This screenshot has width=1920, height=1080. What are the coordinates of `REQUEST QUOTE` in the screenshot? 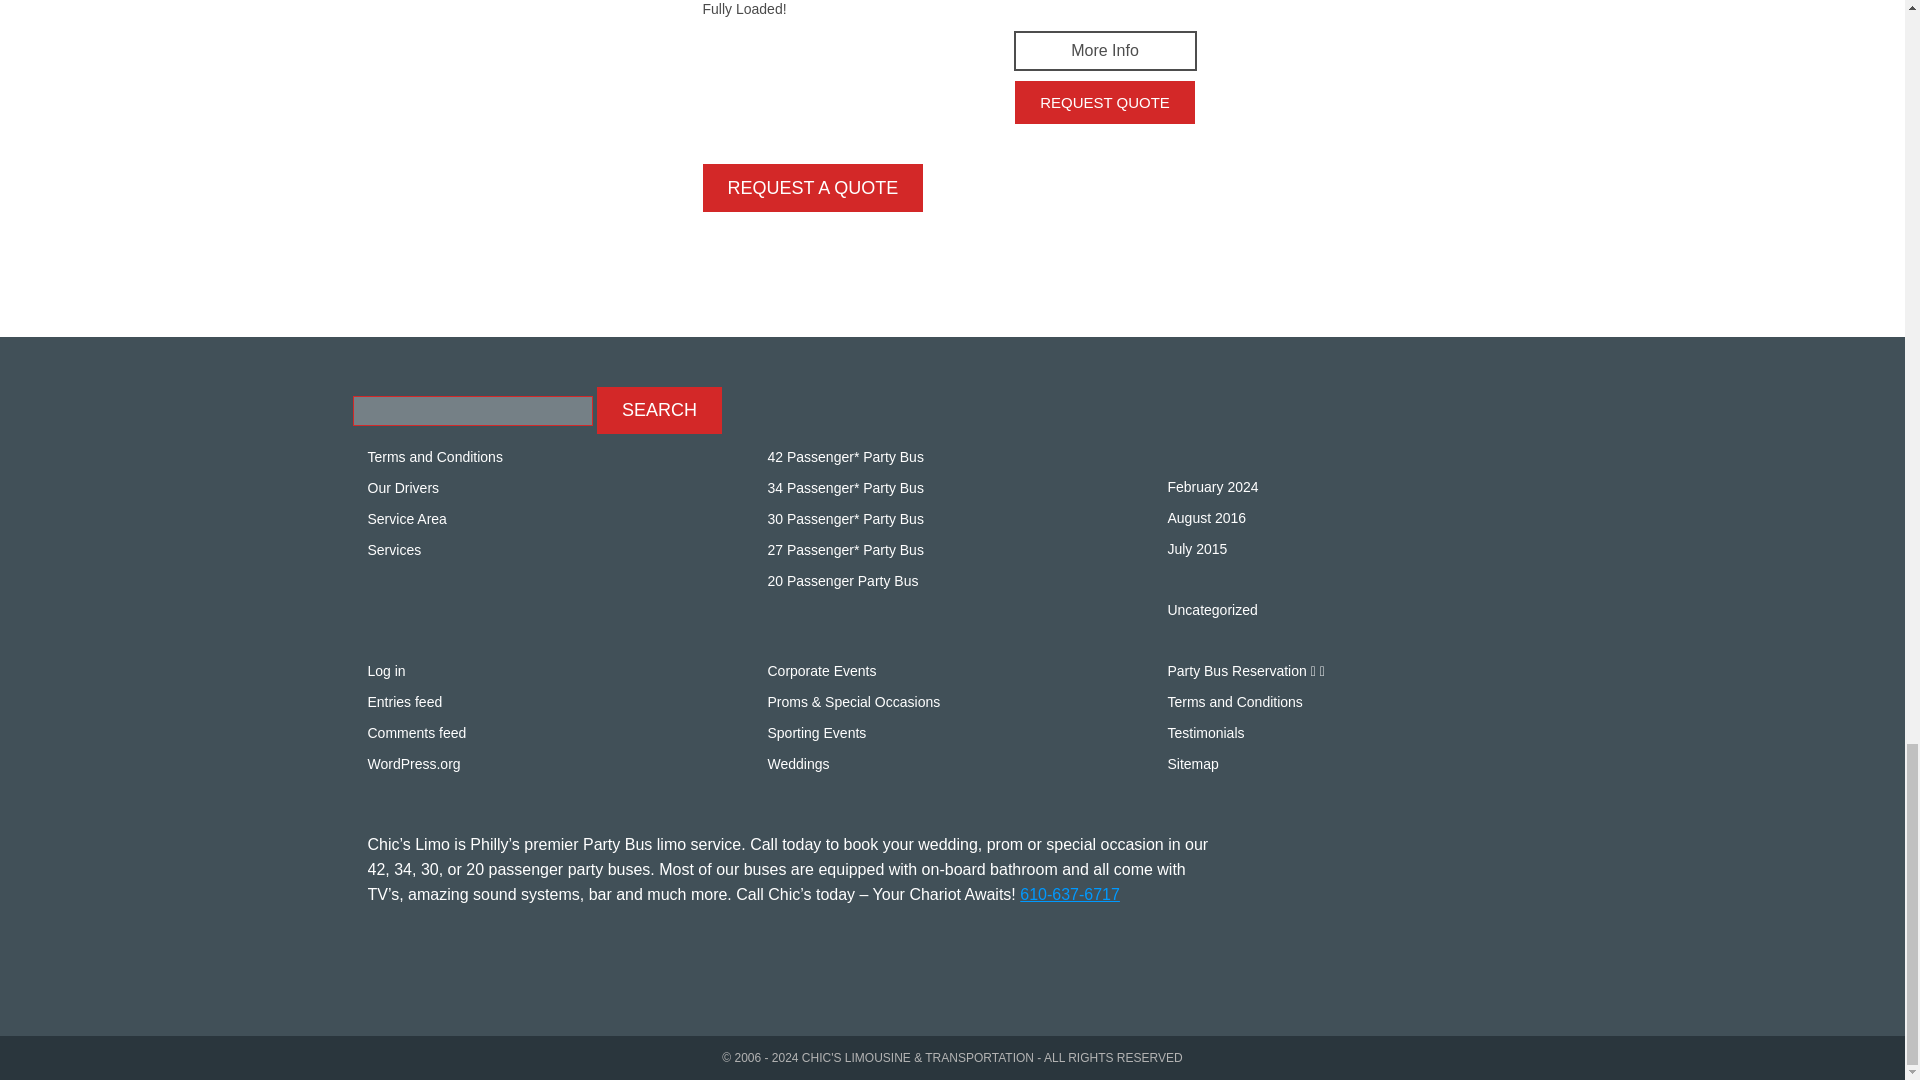 It's located at (1104, 102).